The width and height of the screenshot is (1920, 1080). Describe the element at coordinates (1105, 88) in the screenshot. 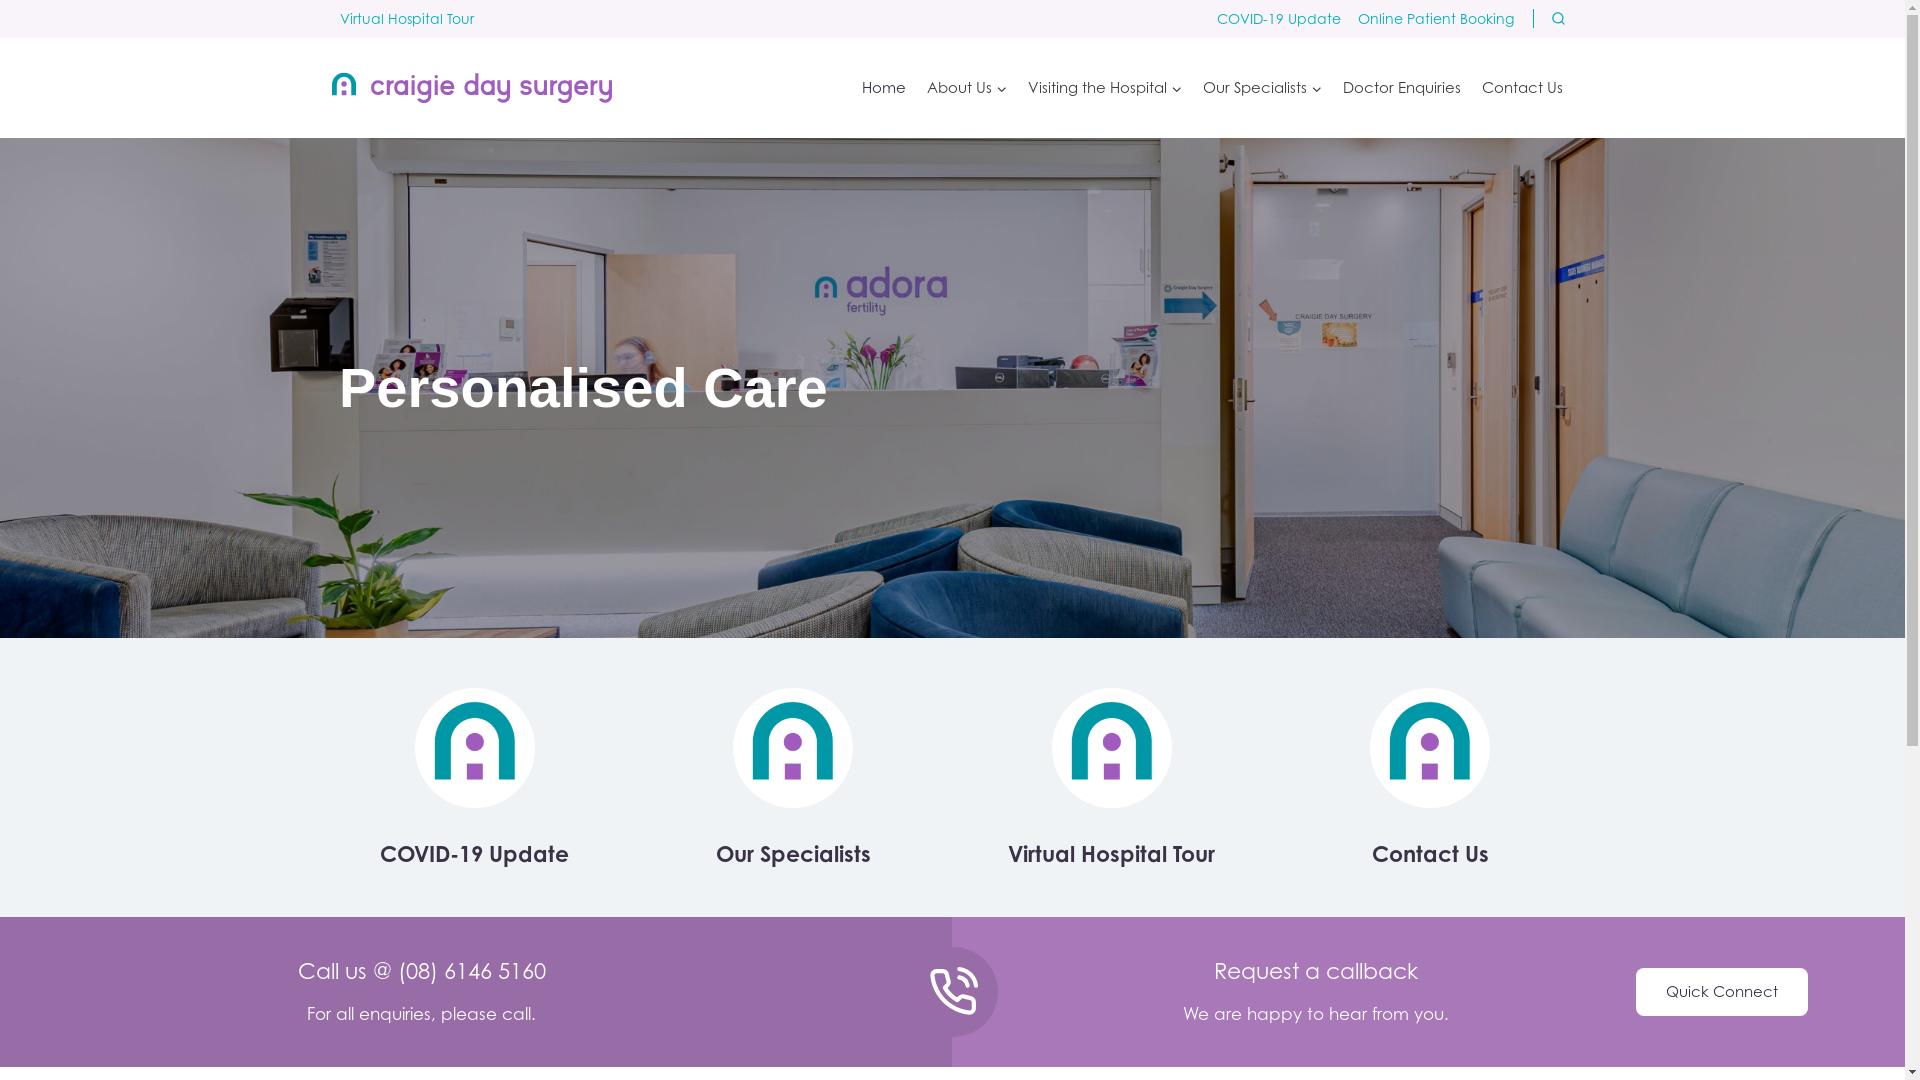

I see `Visiting the Hospital` at that location.